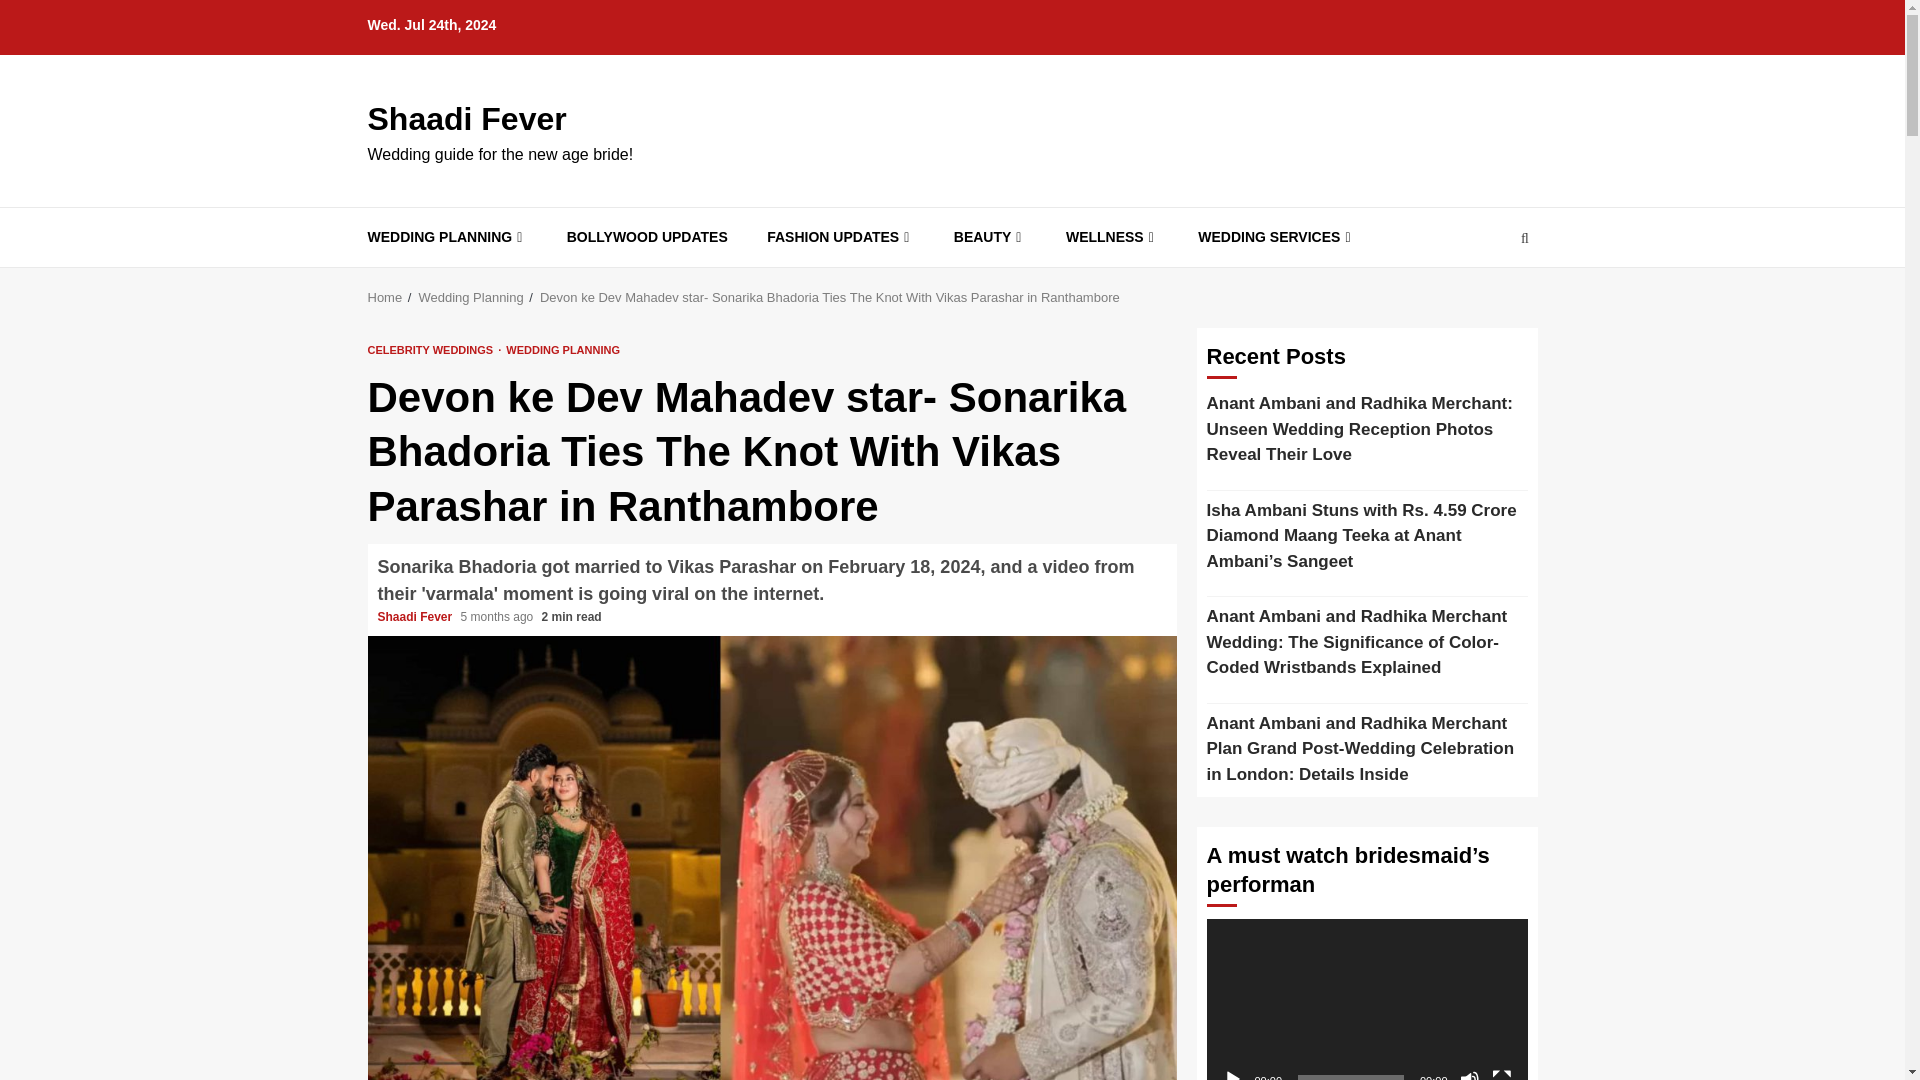 The height and width of the screenshot is (1080, 1920). Describe the element at coordinates (1470, 1075) in the screenshot. I see `Mute` at that location.